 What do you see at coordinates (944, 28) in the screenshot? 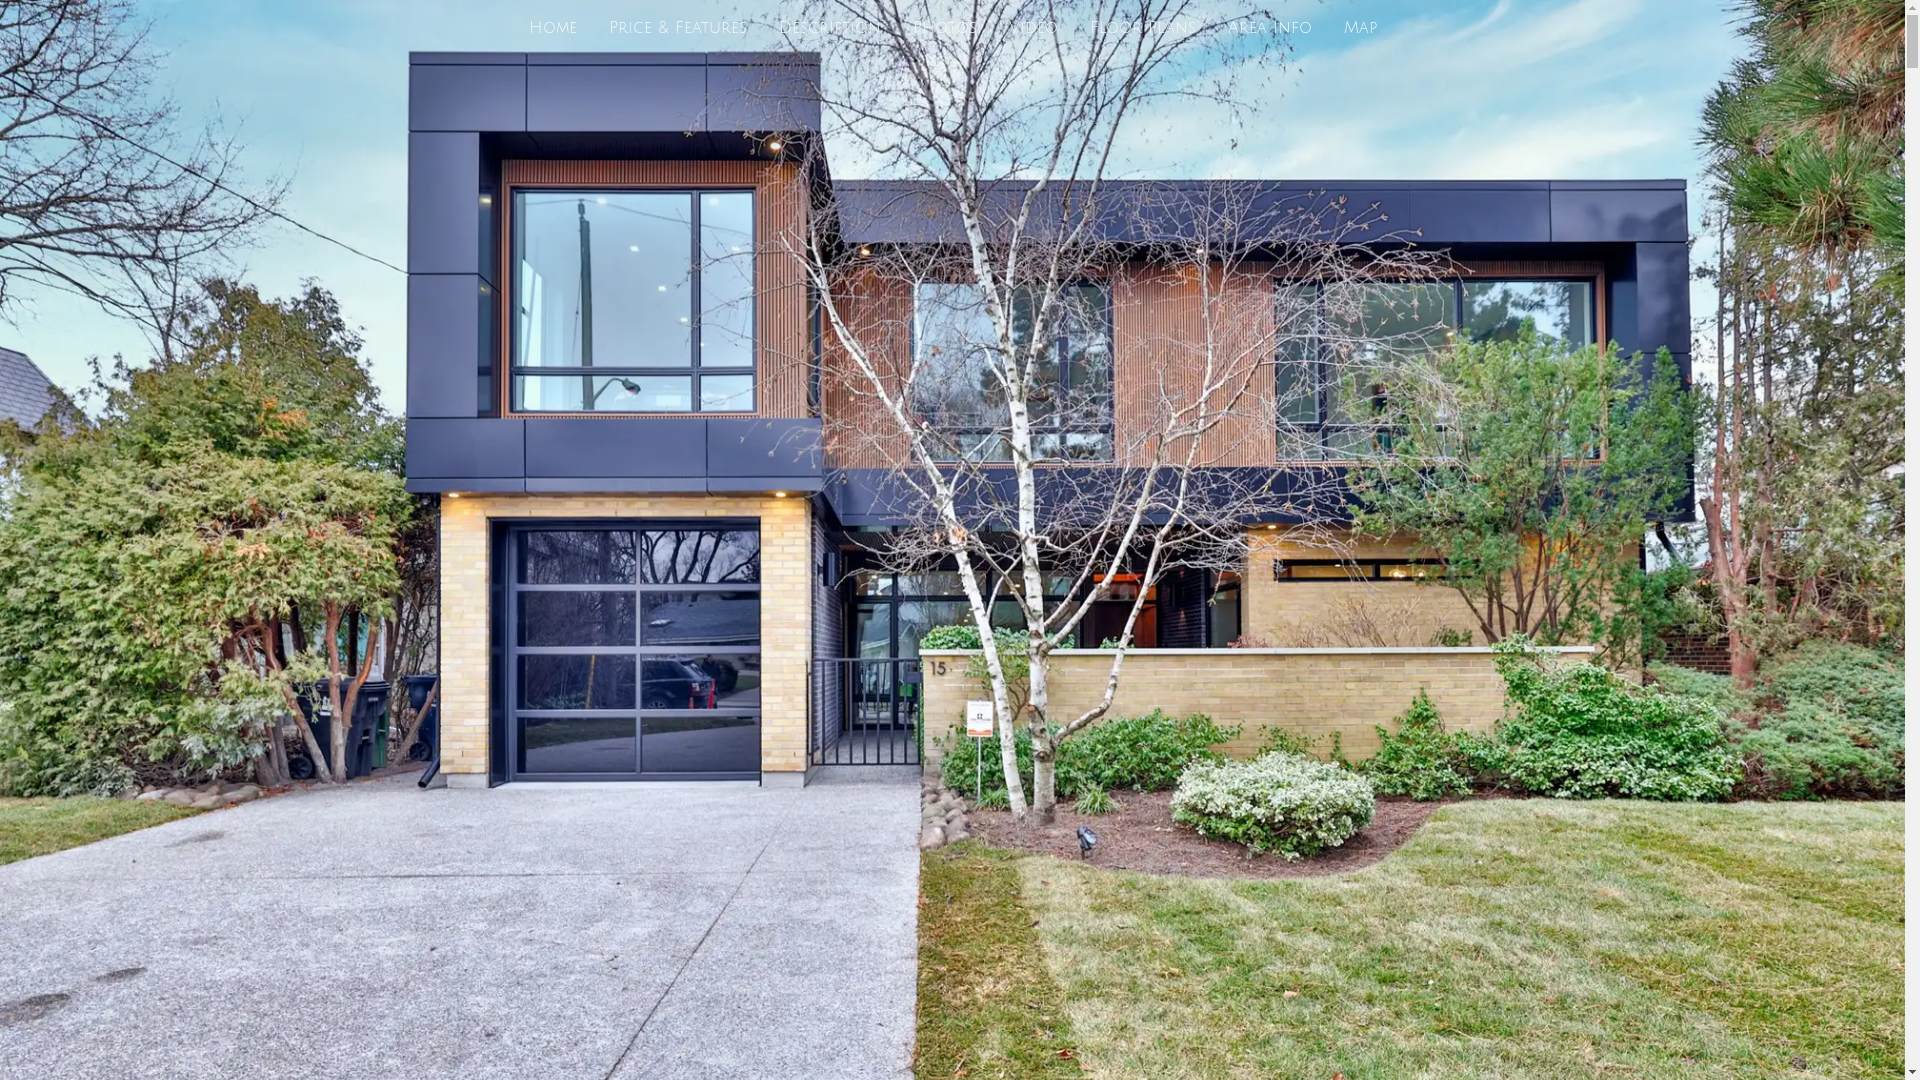
I see `Photos` at bounding box center [944, 28].